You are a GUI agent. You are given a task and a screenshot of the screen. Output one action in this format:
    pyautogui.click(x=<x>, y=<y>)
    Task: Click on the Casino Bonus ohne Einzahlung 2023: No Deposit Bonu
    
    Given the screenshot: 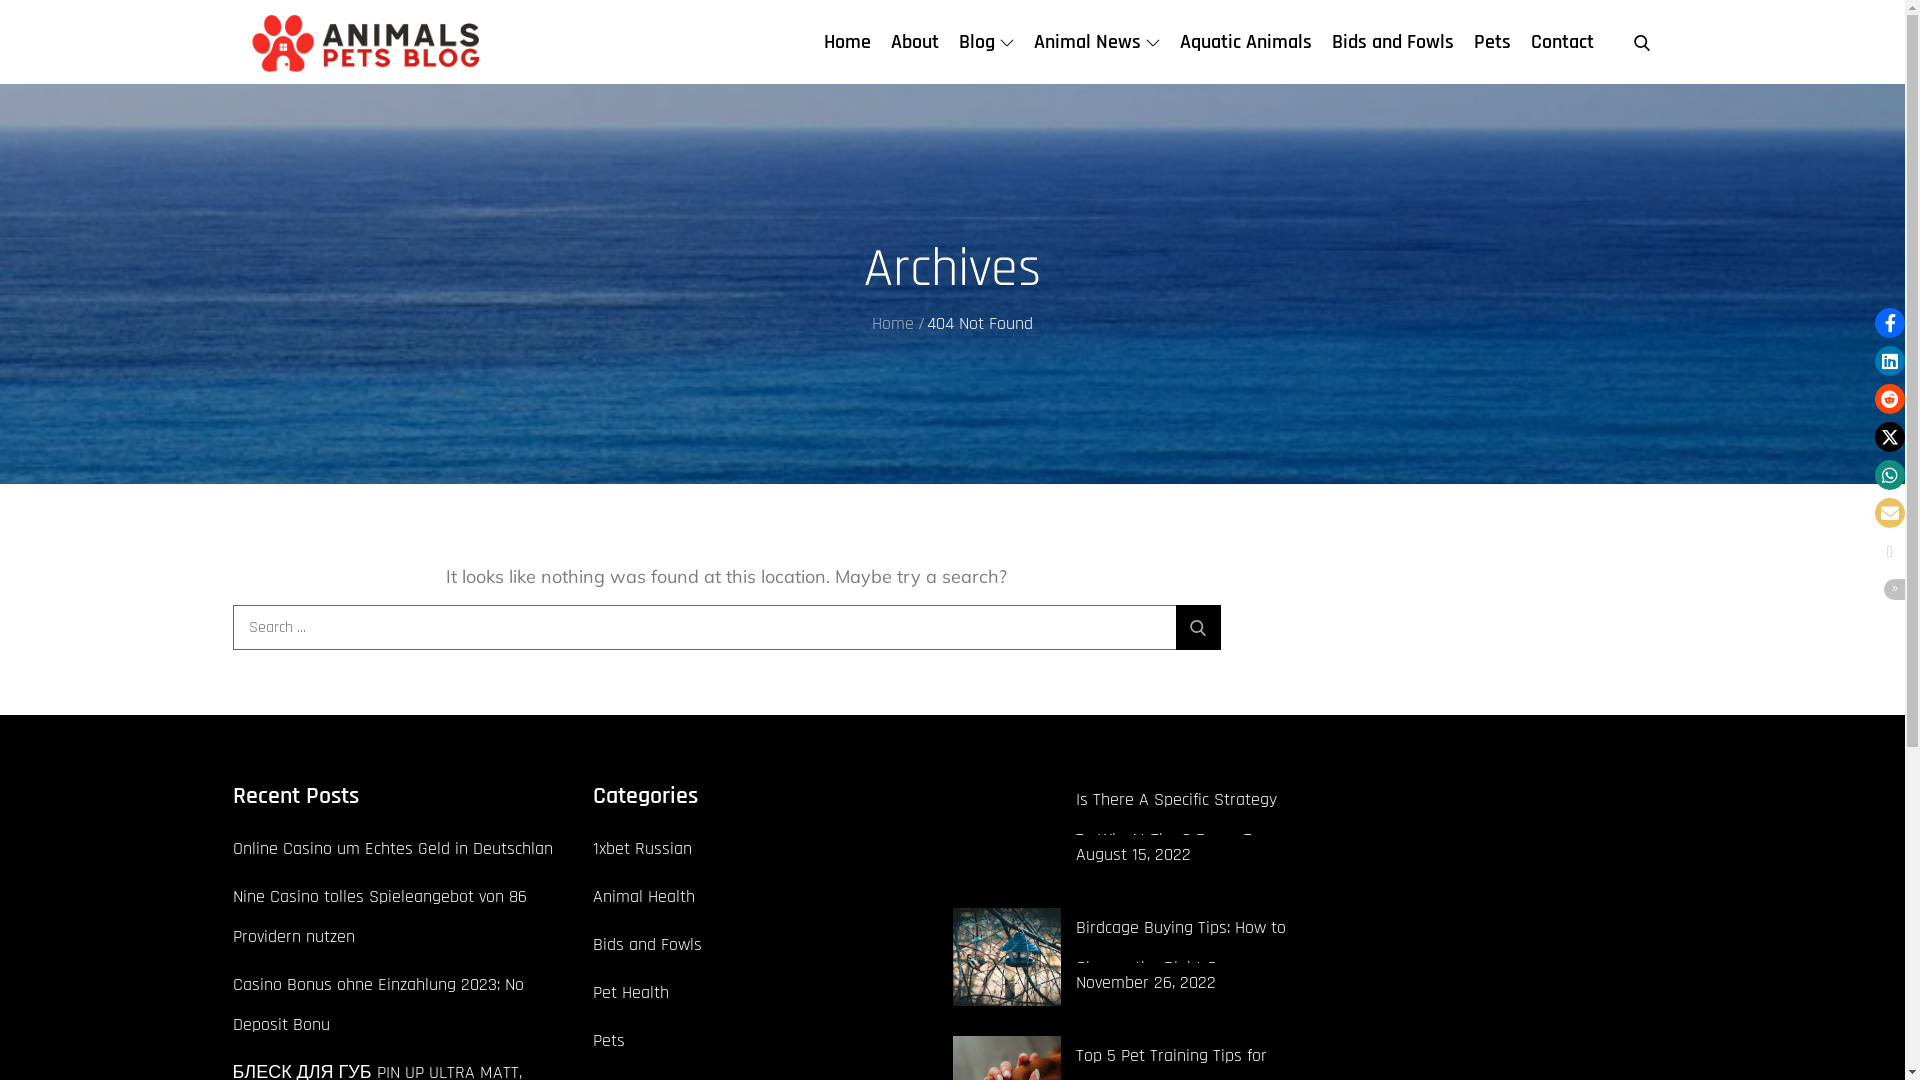 What is the action you would take?
    pyautogui.click(x=378, y=1004)
    